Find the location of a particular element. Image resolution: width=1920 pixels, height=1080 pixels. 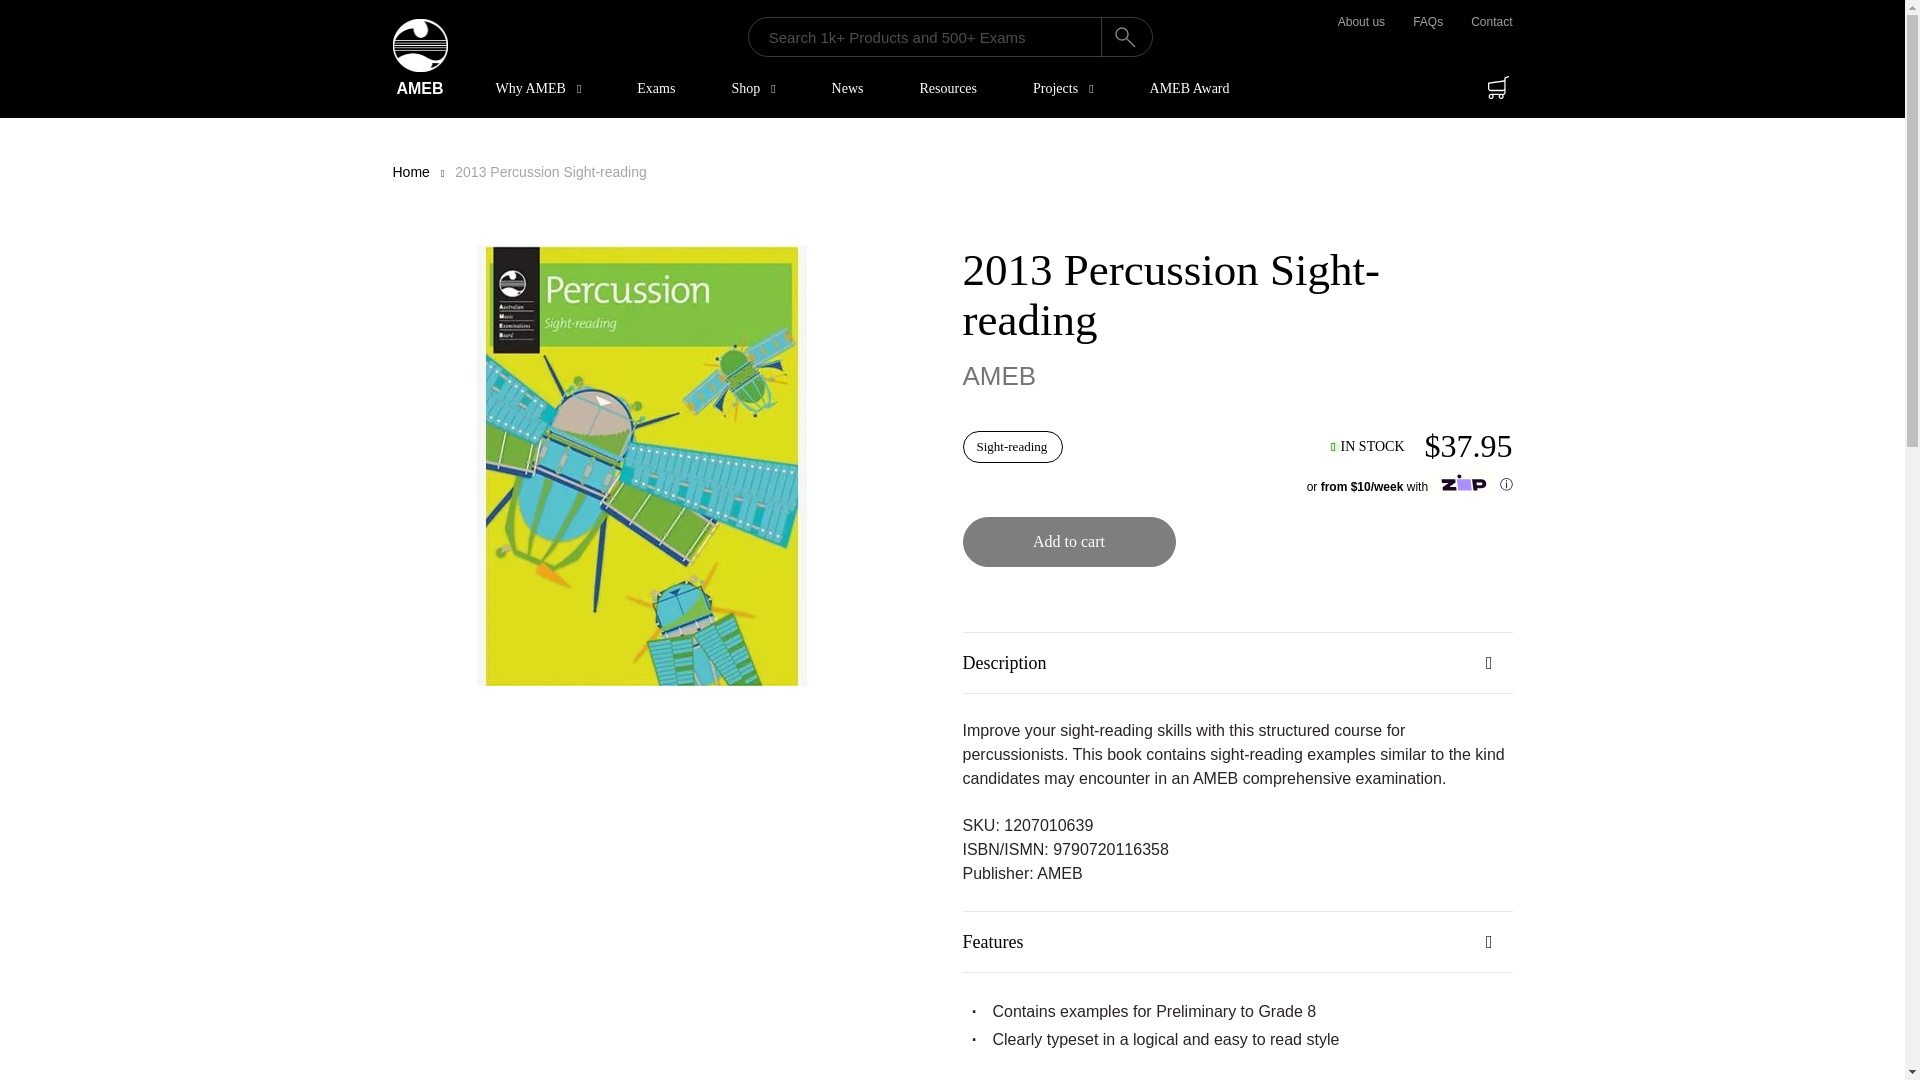

Exams is located at coordinates (655, 88).